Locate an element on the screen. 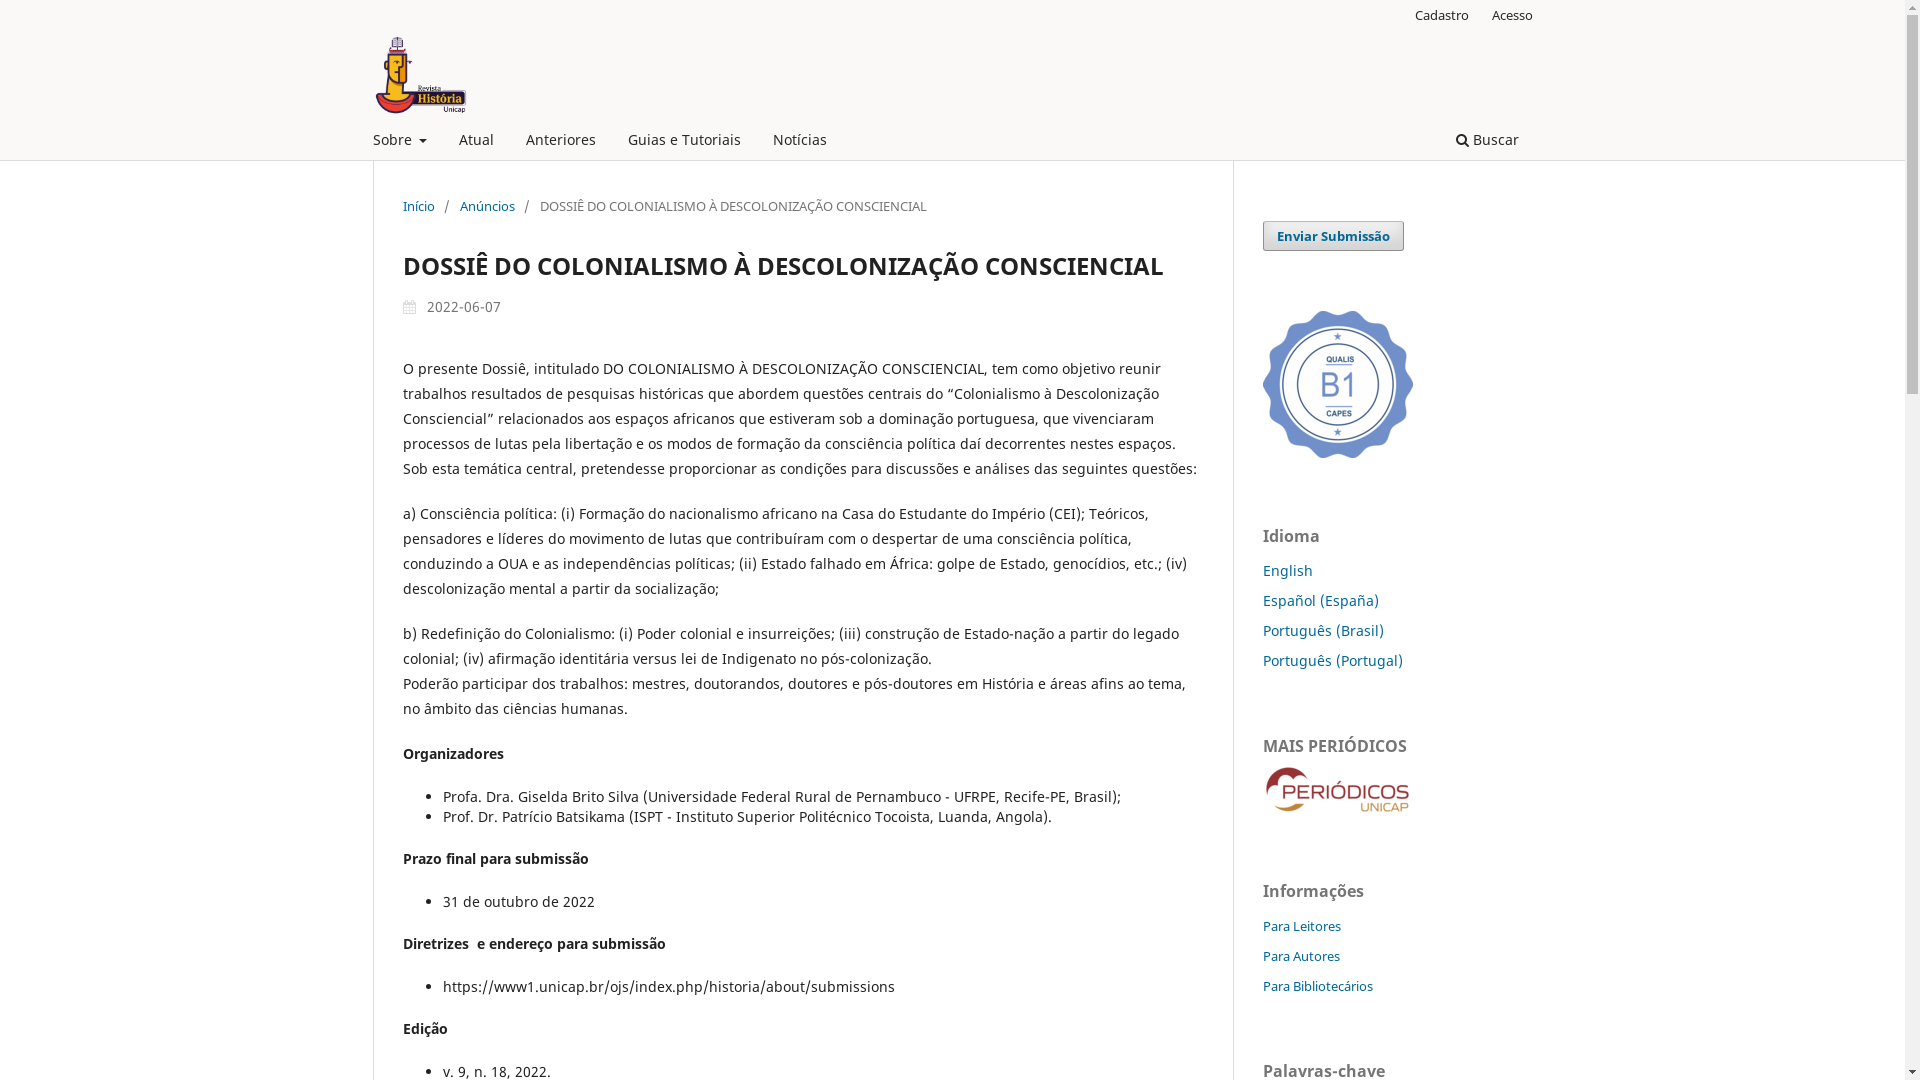 The height and width of the screenshot is (1080, 1920). Acesso is located at coordinates (1512, 15).